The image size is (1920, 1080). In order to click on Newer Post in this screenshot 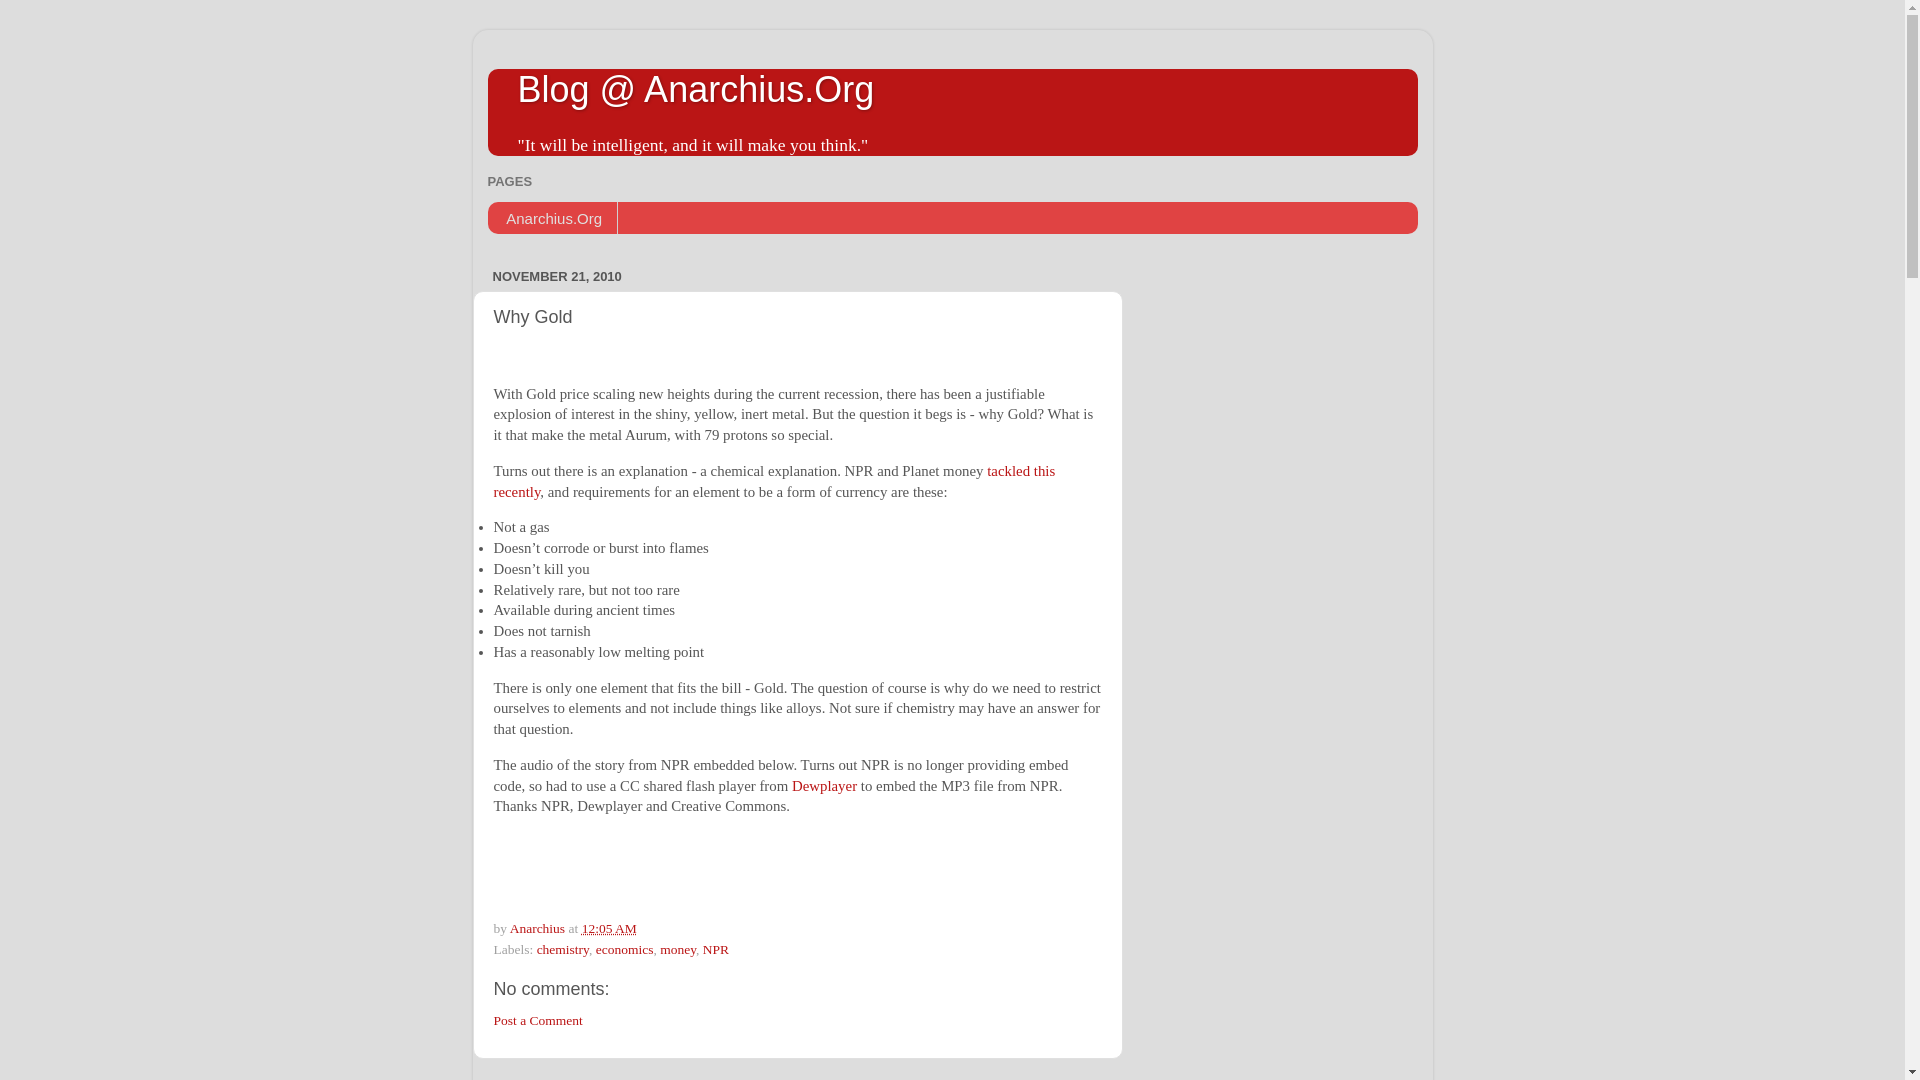, I will do `click(535, 1079)`.